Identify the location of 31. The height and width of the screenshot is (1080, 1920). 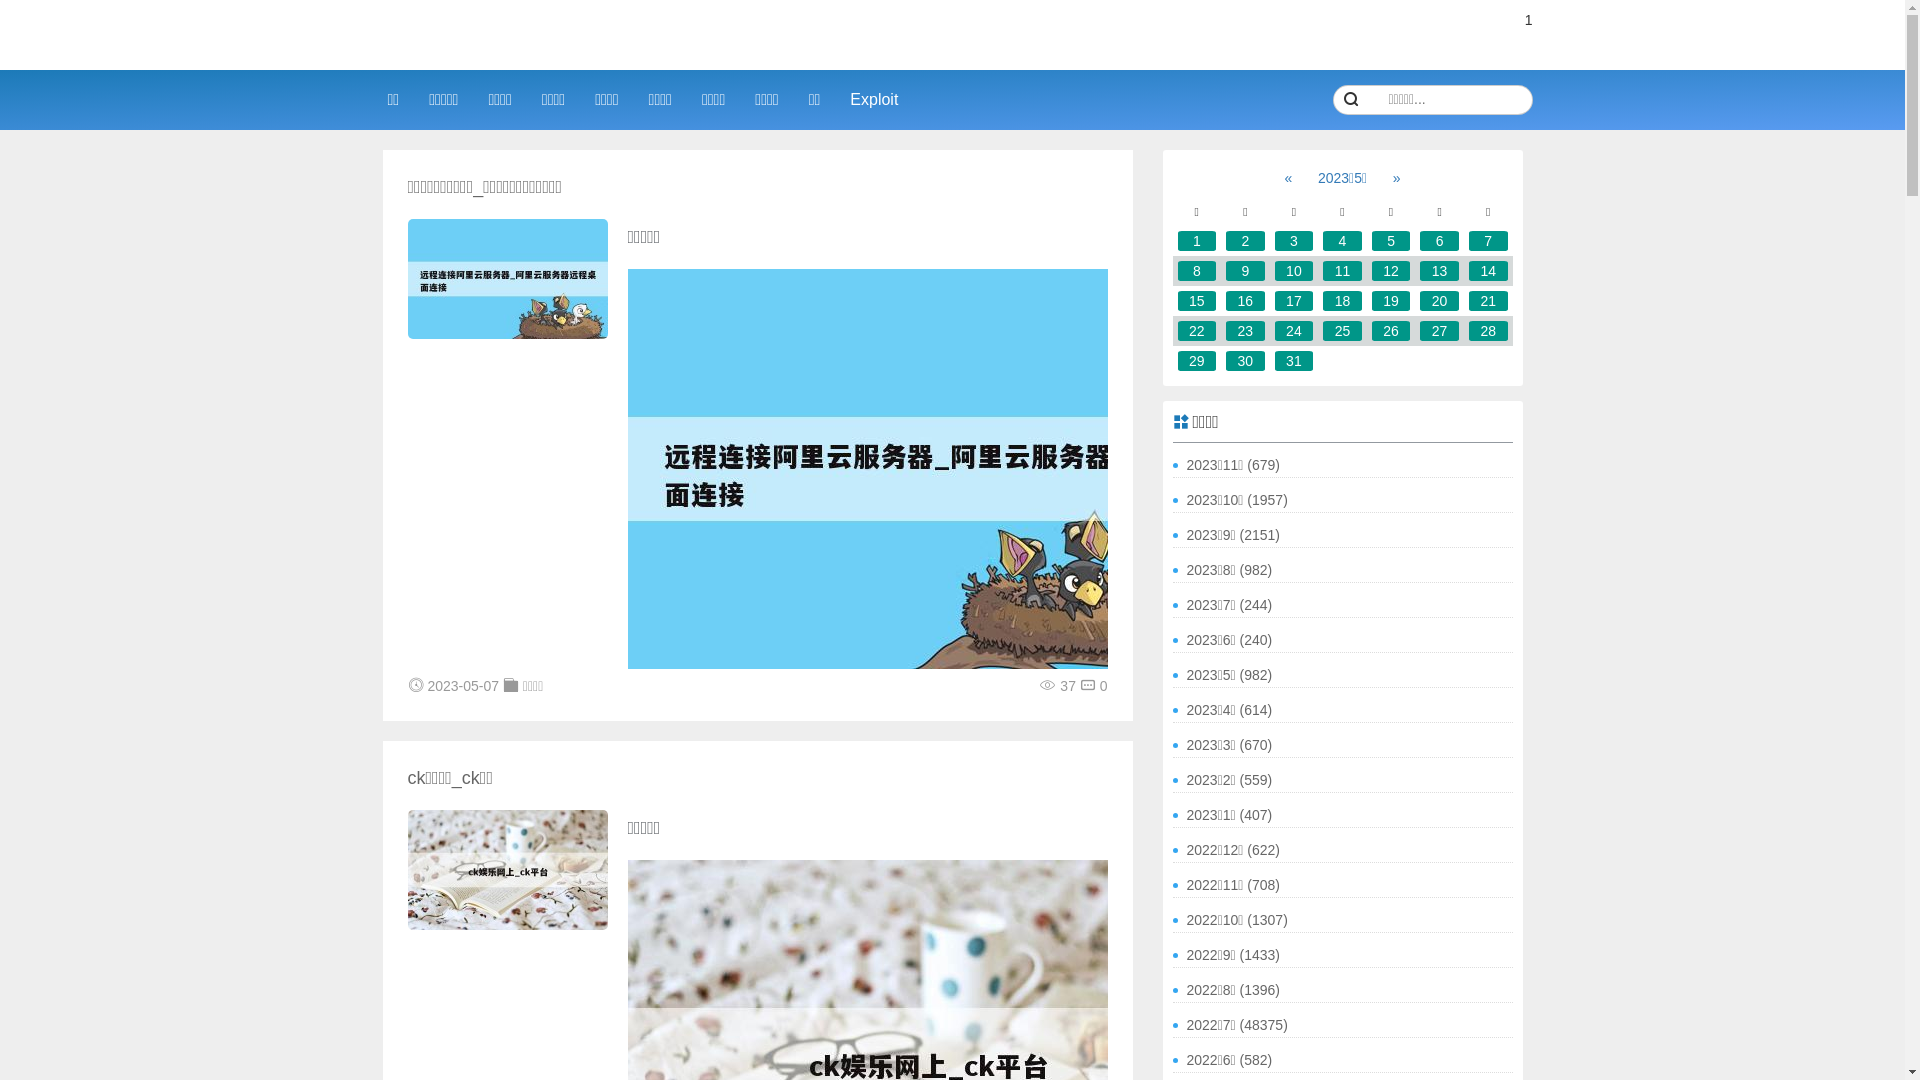
(1294, 361).